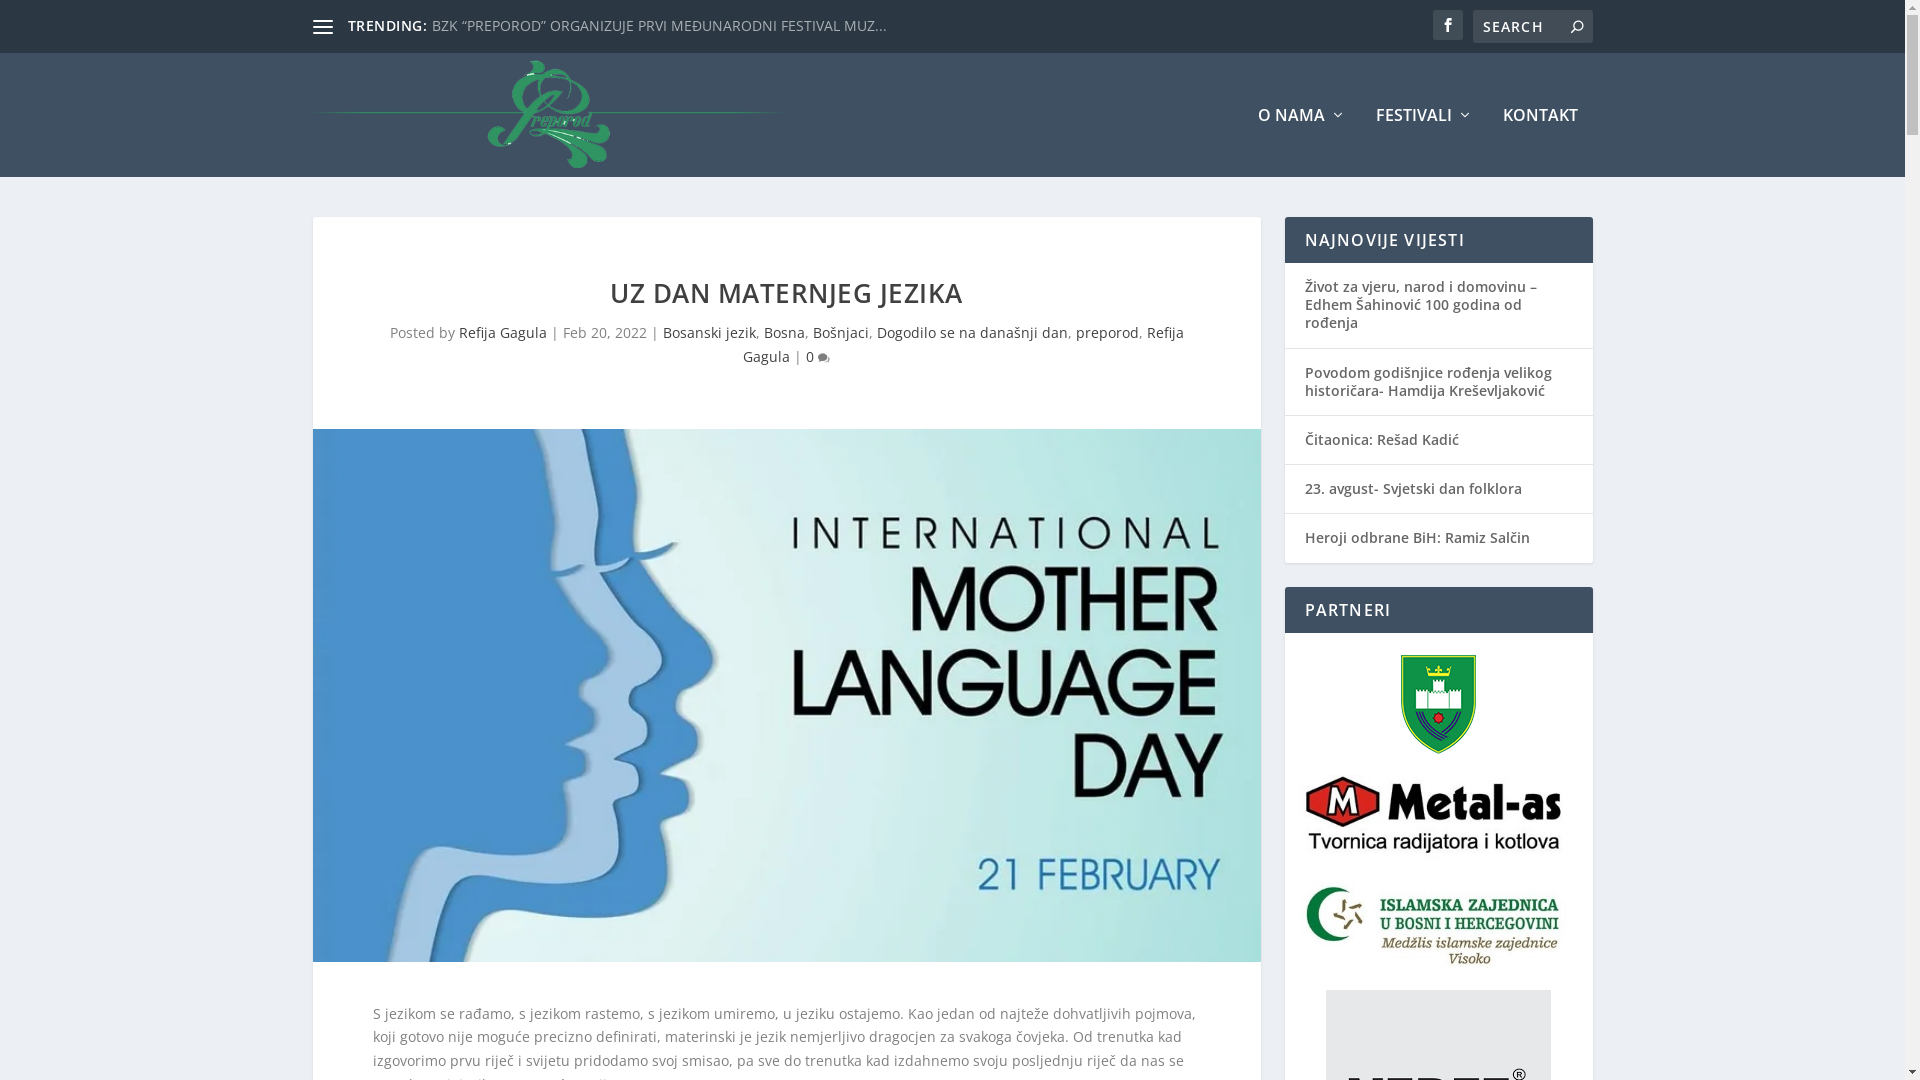 The height and width of the screenshot is (1080, 1920). What do you see at coordinates (818, 356) in the screenshot?
I see `0` at bounding box center [818, 356].